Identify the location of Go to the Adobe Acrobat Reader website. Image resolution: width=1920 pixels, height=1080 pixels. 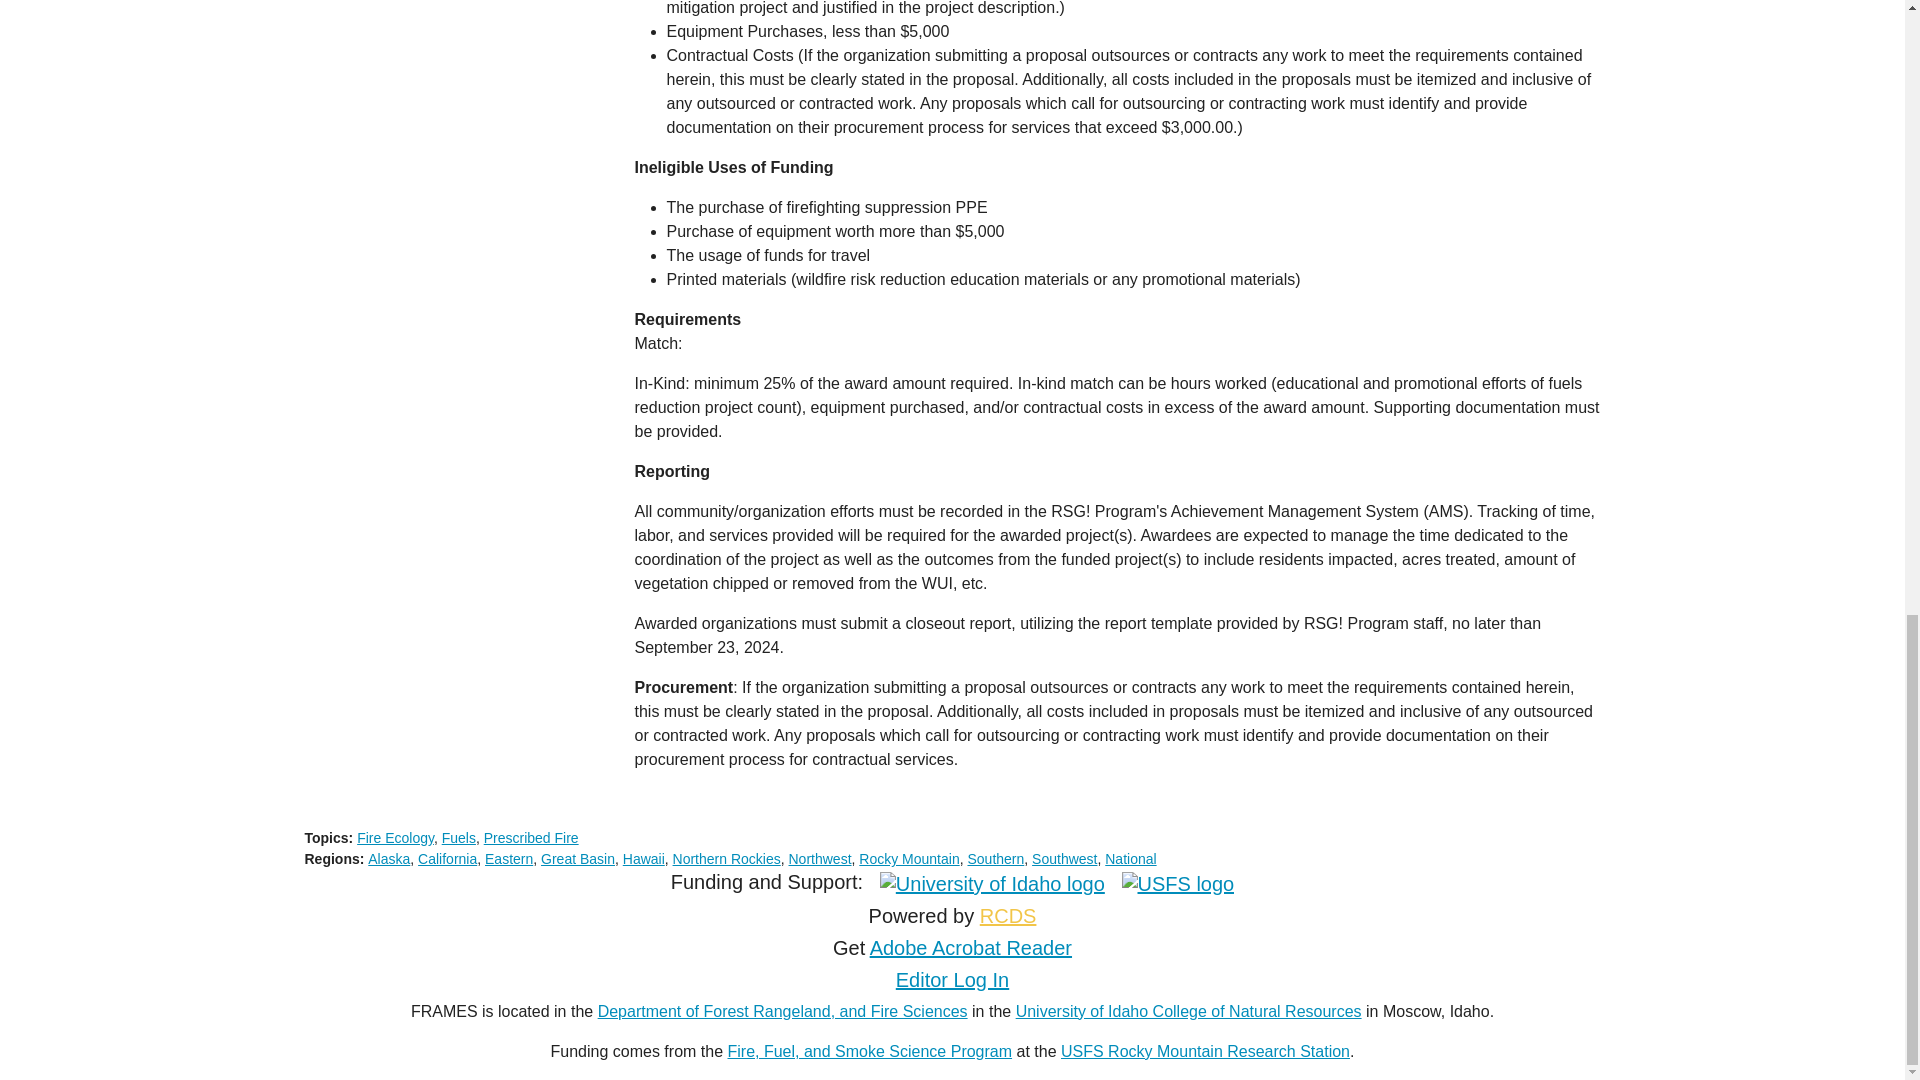
(970, 948).